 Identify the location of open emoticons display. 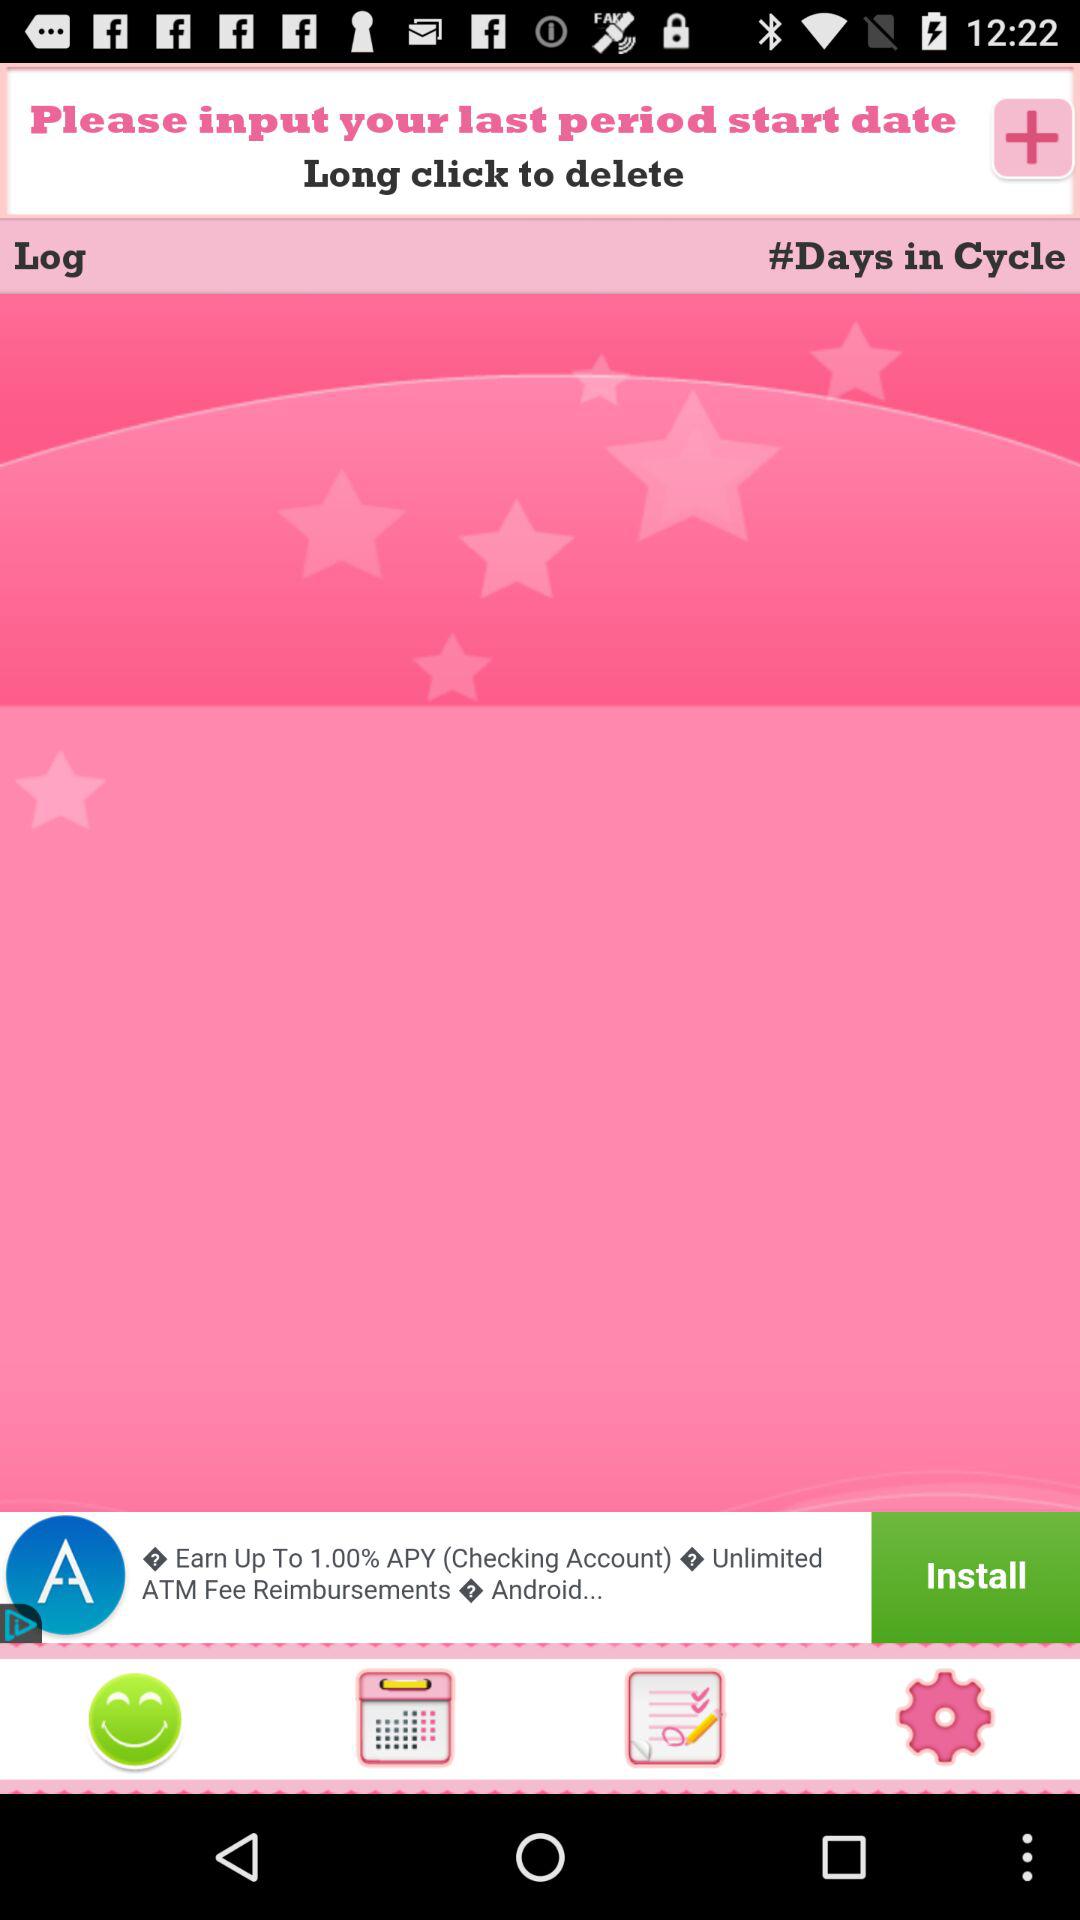
(135, 1718).